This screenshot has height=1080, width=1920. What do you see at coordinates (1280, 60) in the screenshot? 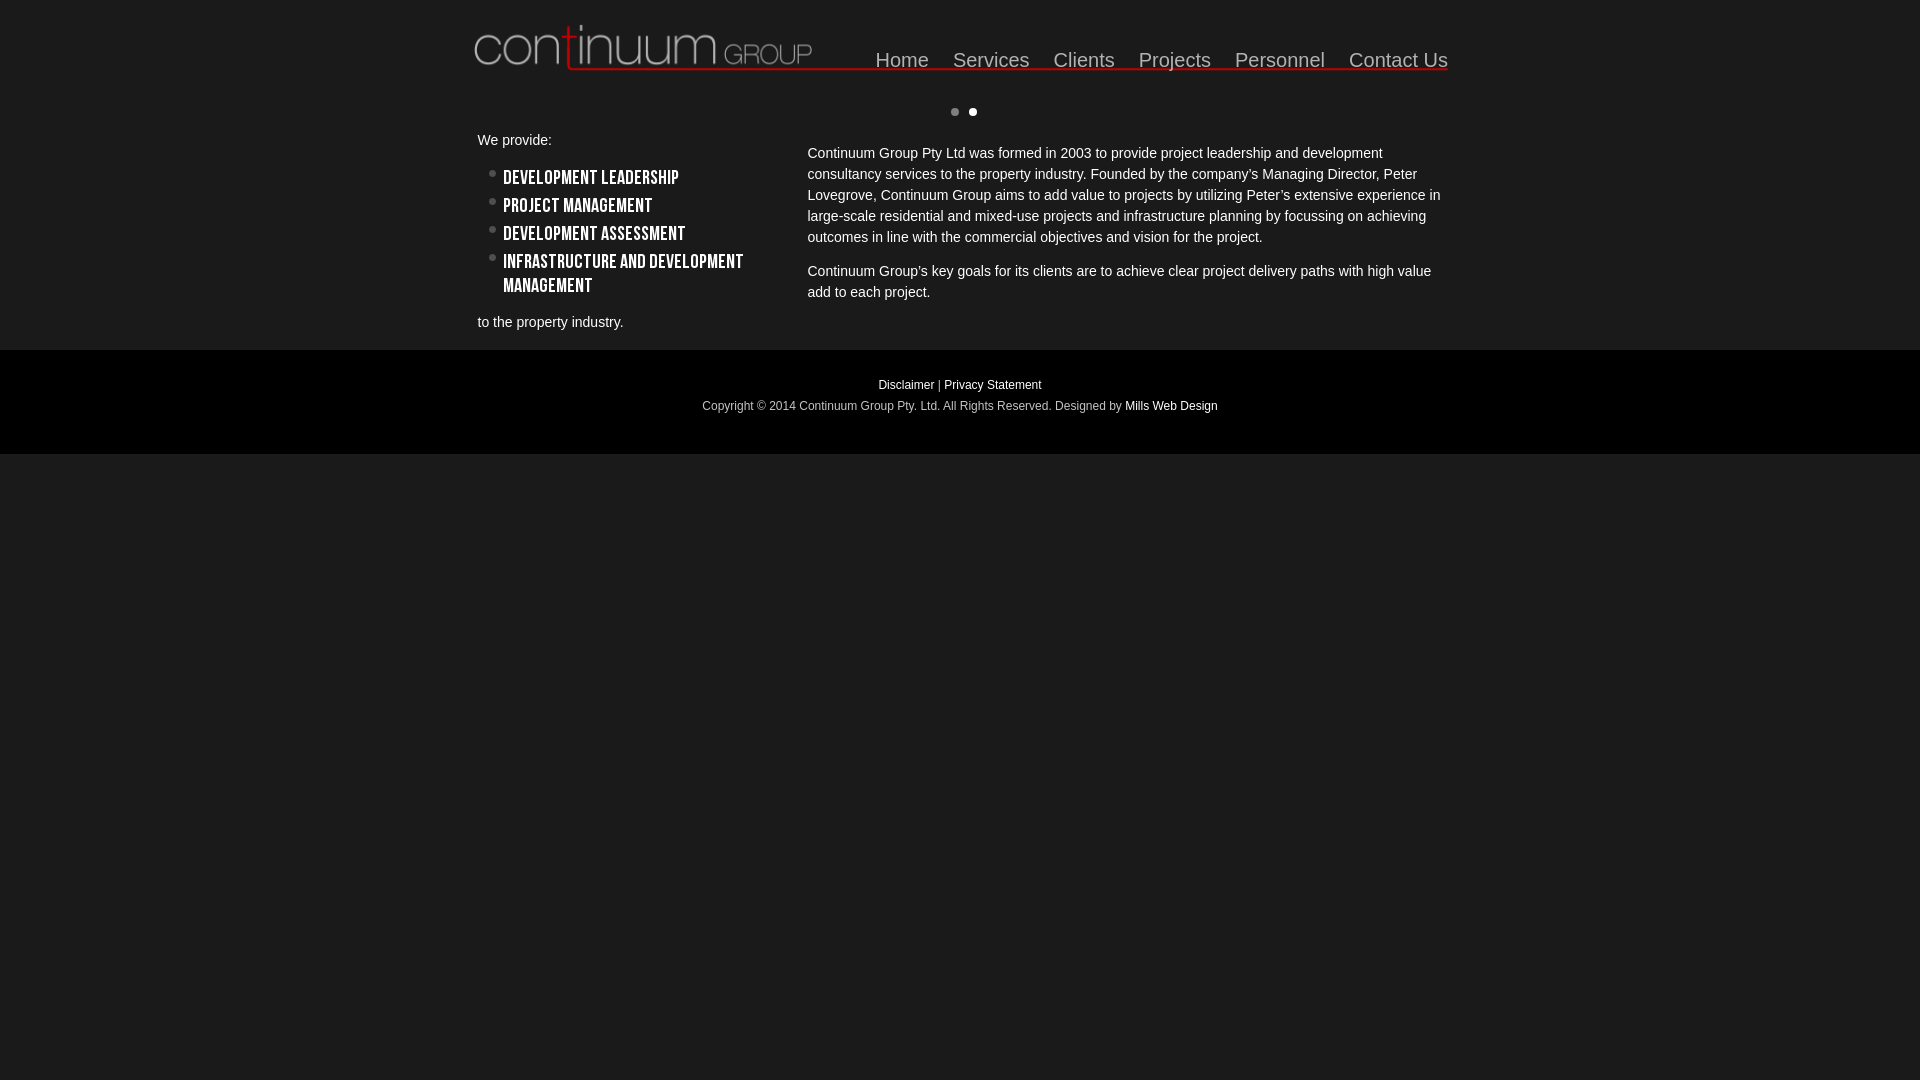
I see `Personnel` at bounding box center [1280, 60].